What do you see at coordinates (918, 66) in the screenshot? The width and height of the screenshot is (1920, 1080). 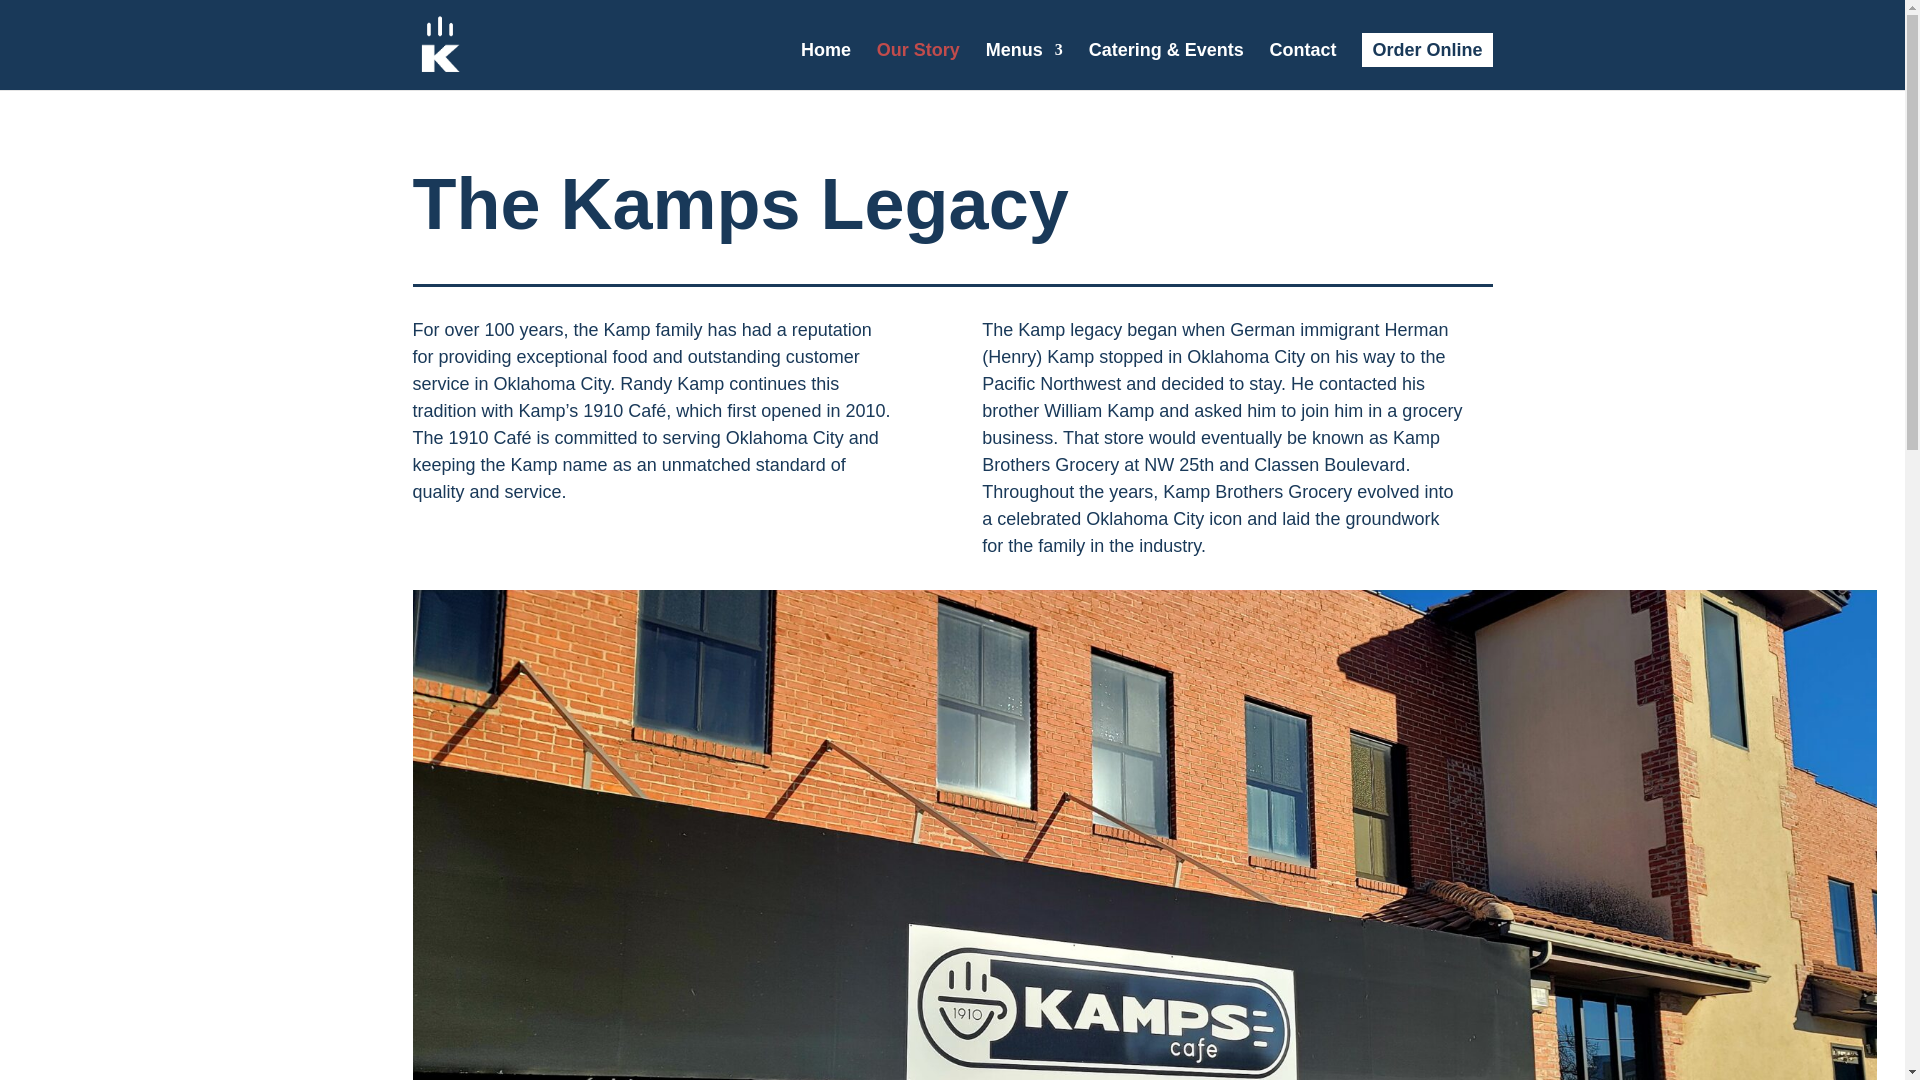 I see `Our Story` at bounding box center [918, 66].